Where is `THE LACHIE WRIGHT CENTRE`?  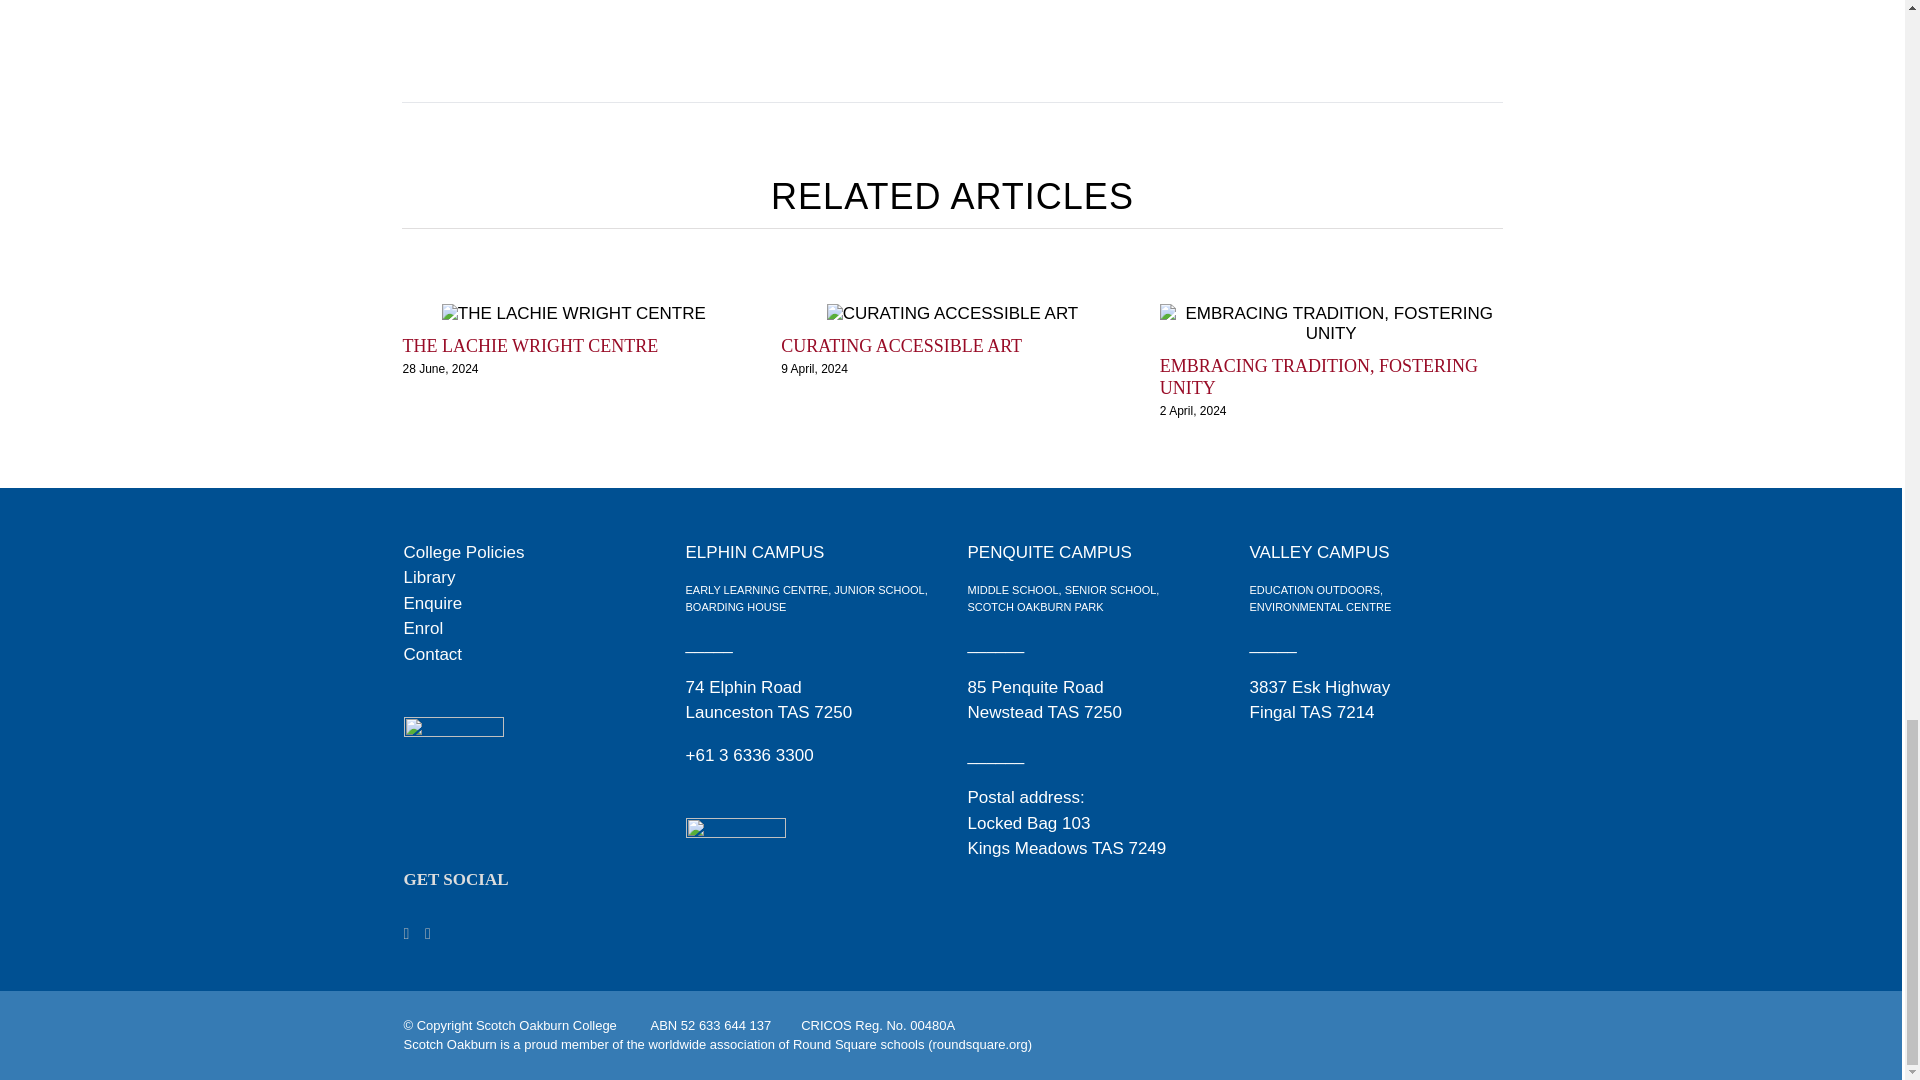
THE LACHIE WRIGHT CENTRE is located at coordinates (530, 346).